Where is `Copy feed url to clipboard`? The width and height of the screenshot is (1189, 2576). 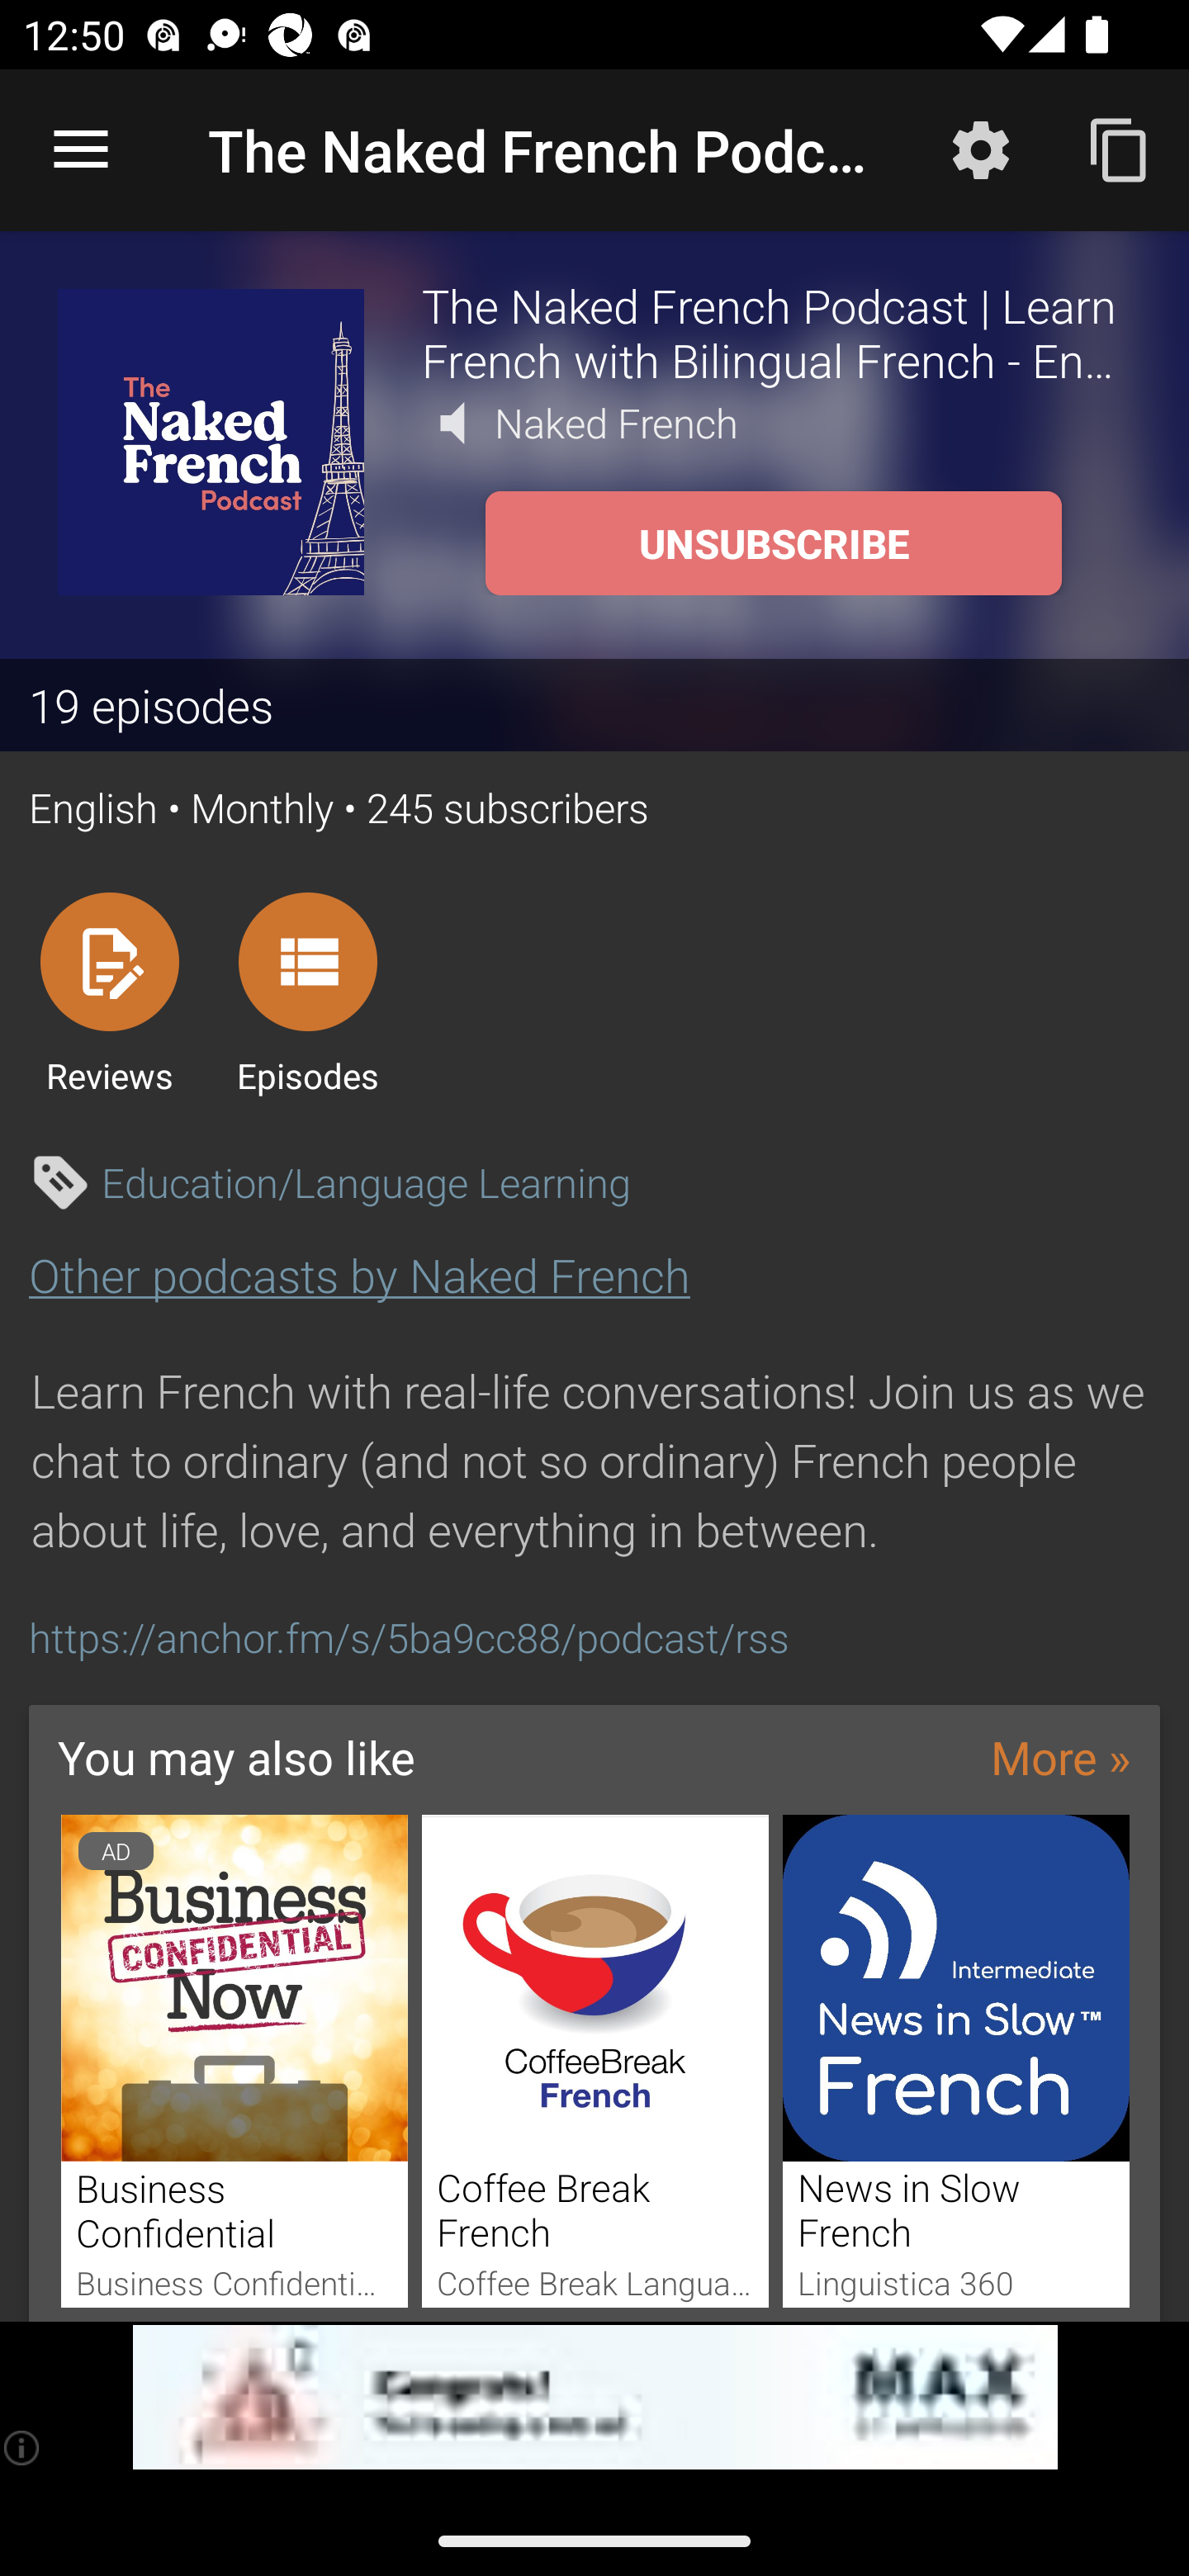 Copy feed url to clipboard is located at coordinates (1120, 149).